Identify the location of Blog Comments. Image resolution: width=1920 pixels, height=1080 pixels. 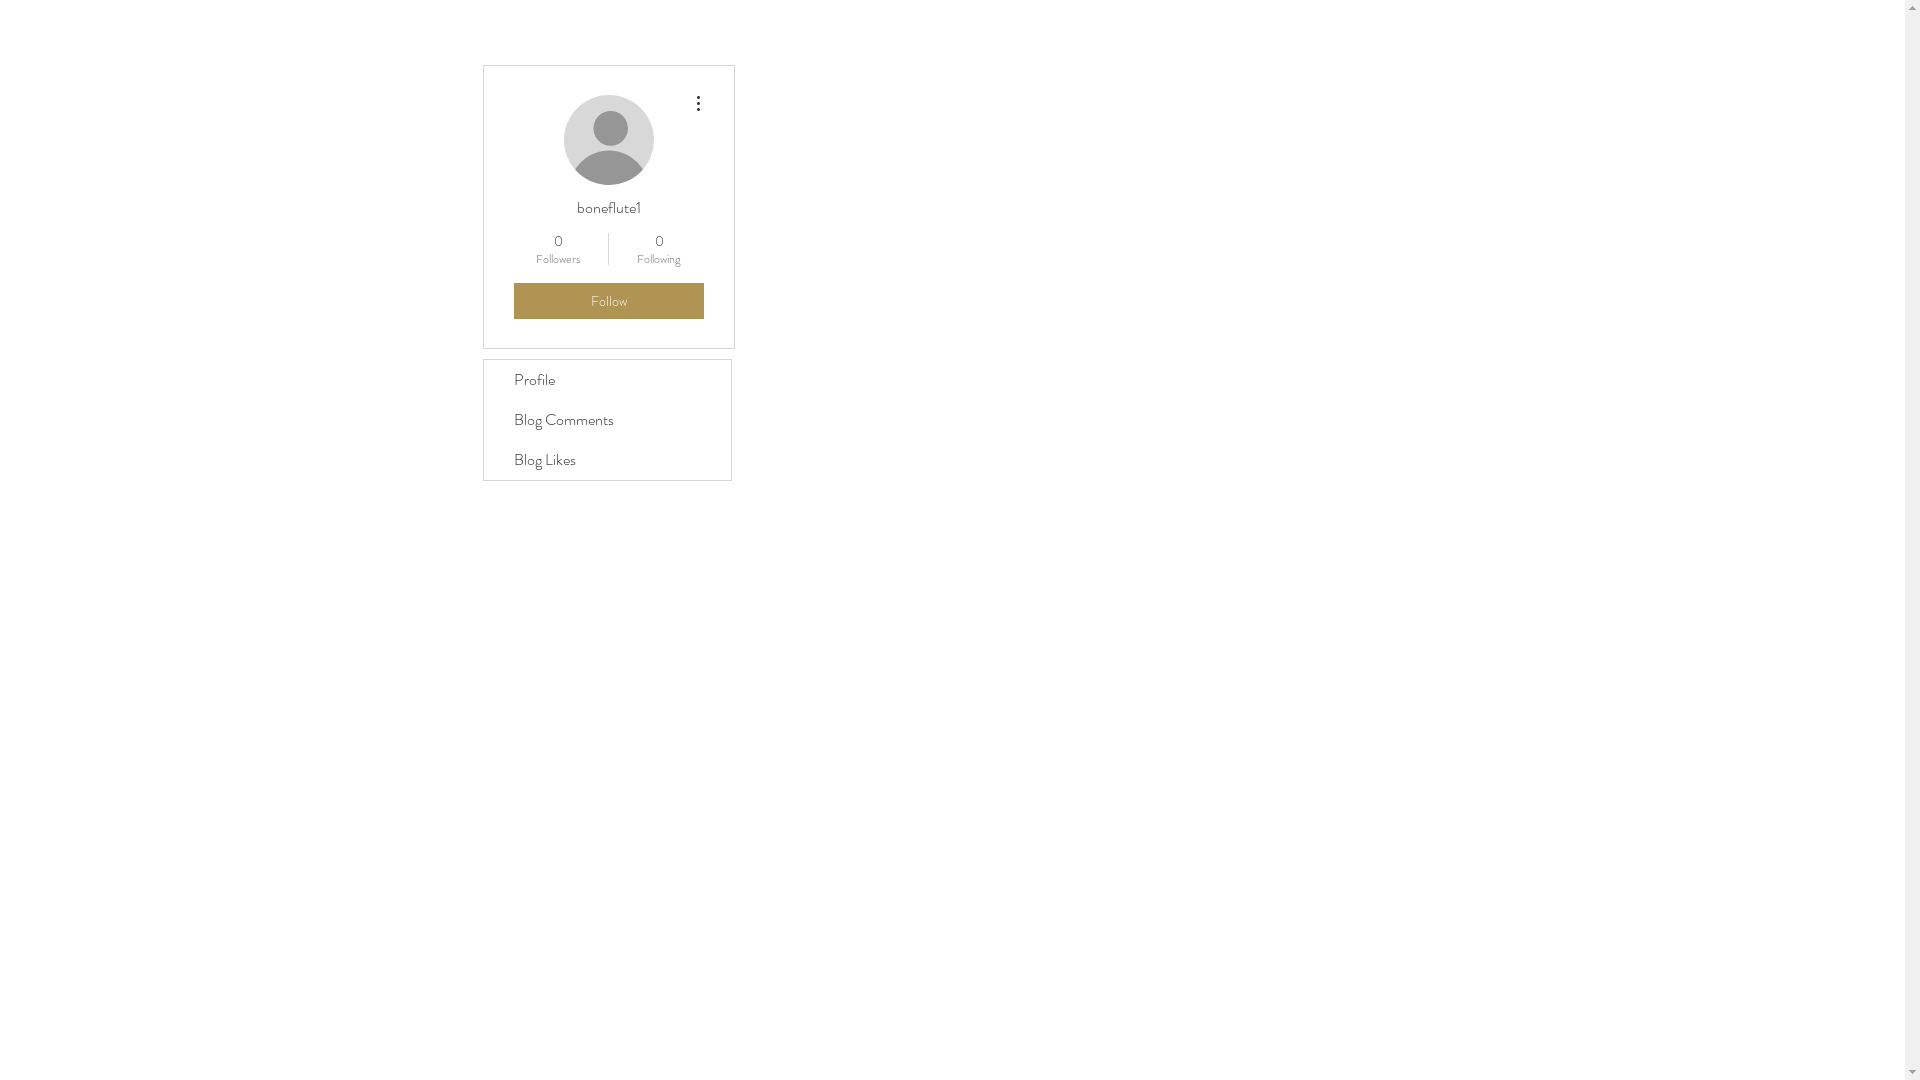
(608, 420).